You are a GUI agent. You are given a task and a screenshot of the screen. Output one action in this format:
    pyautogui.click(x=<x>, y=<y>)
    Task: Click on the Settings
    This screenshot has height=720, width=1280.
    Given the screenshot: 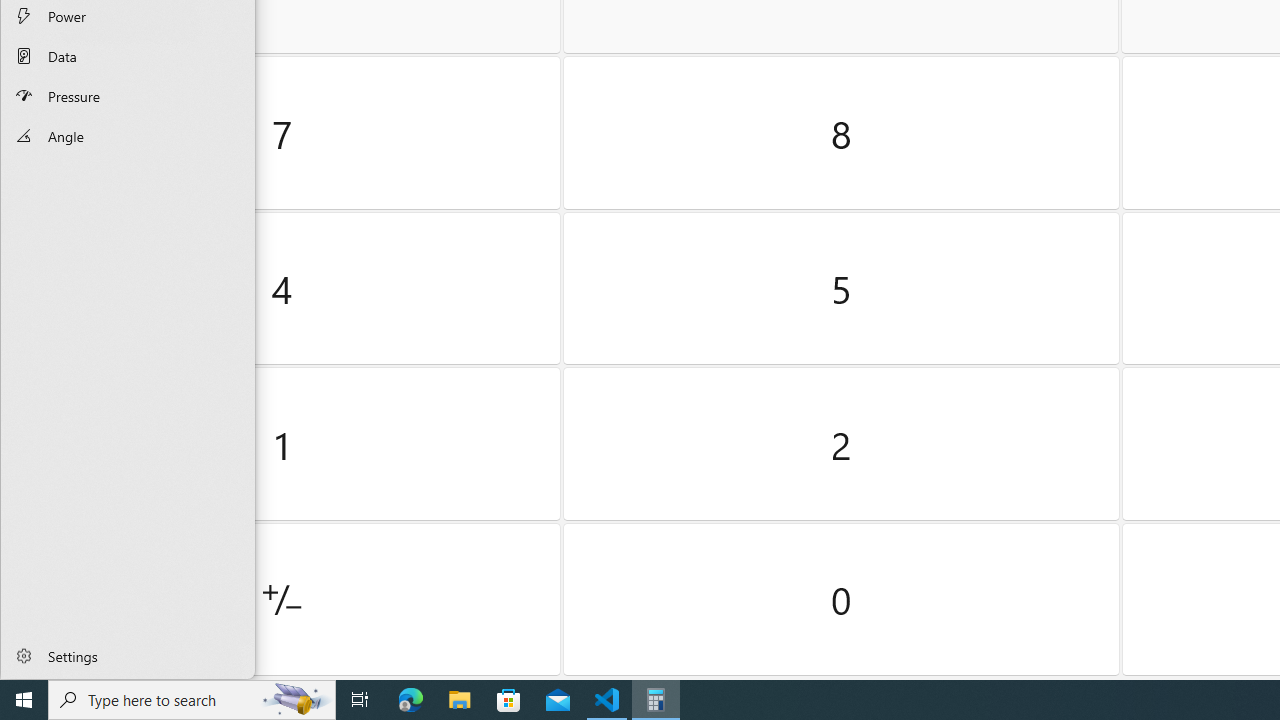 What is the action you would take?
    pyautogui.click(x=128, y=655)
    